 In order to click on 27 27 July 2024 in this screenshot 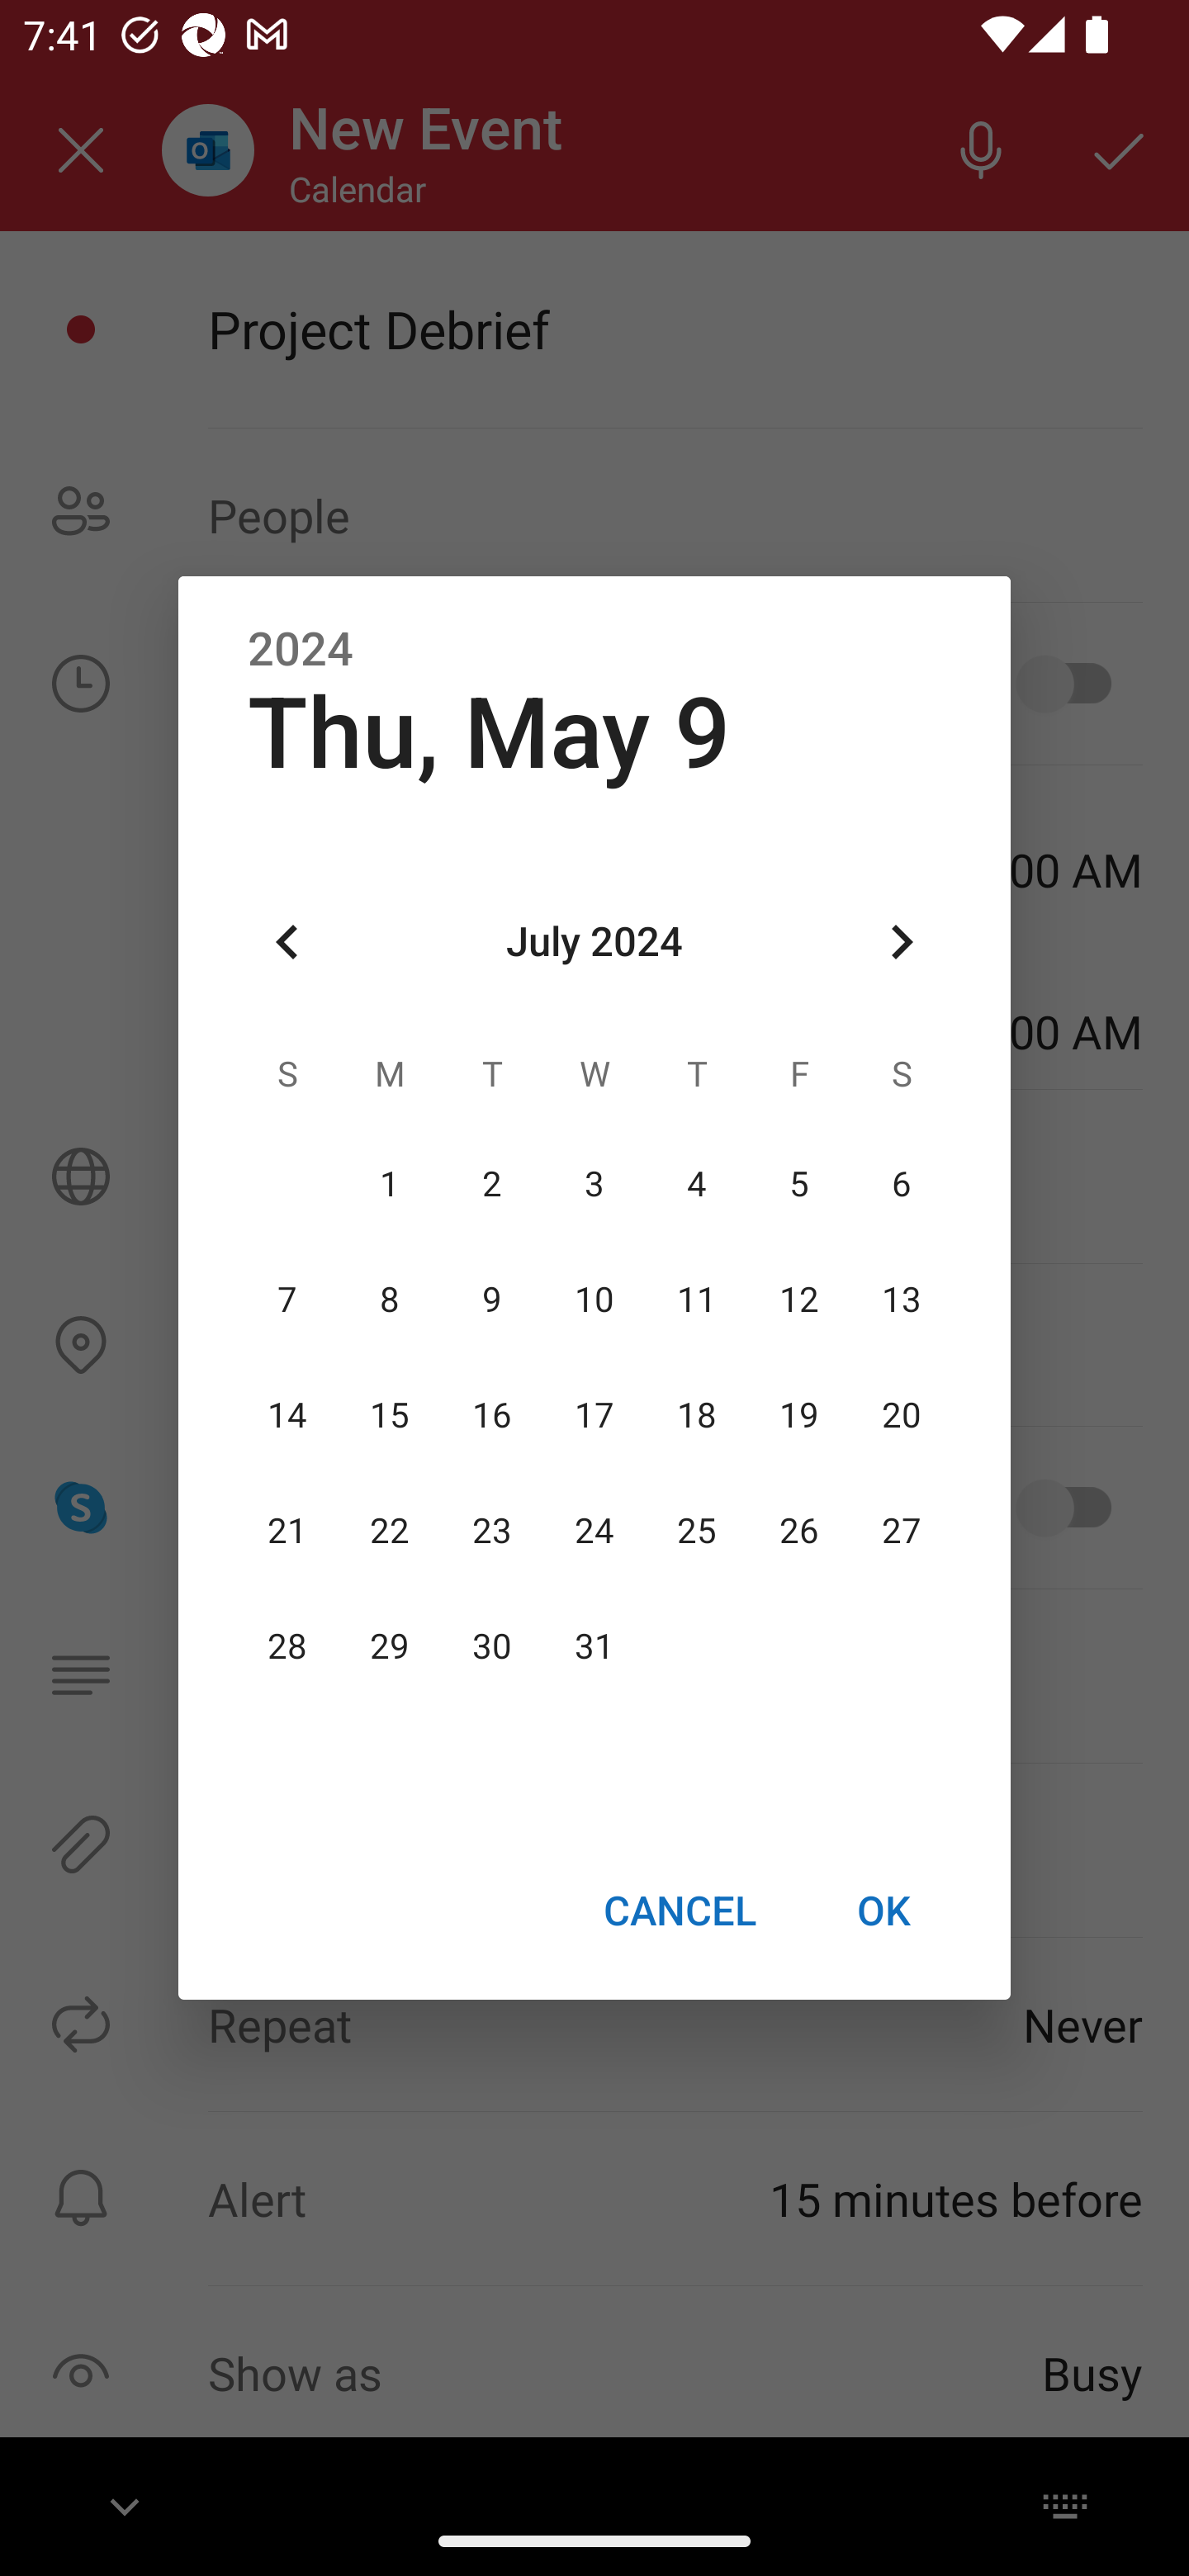, I will do `click(901, 1531)`.